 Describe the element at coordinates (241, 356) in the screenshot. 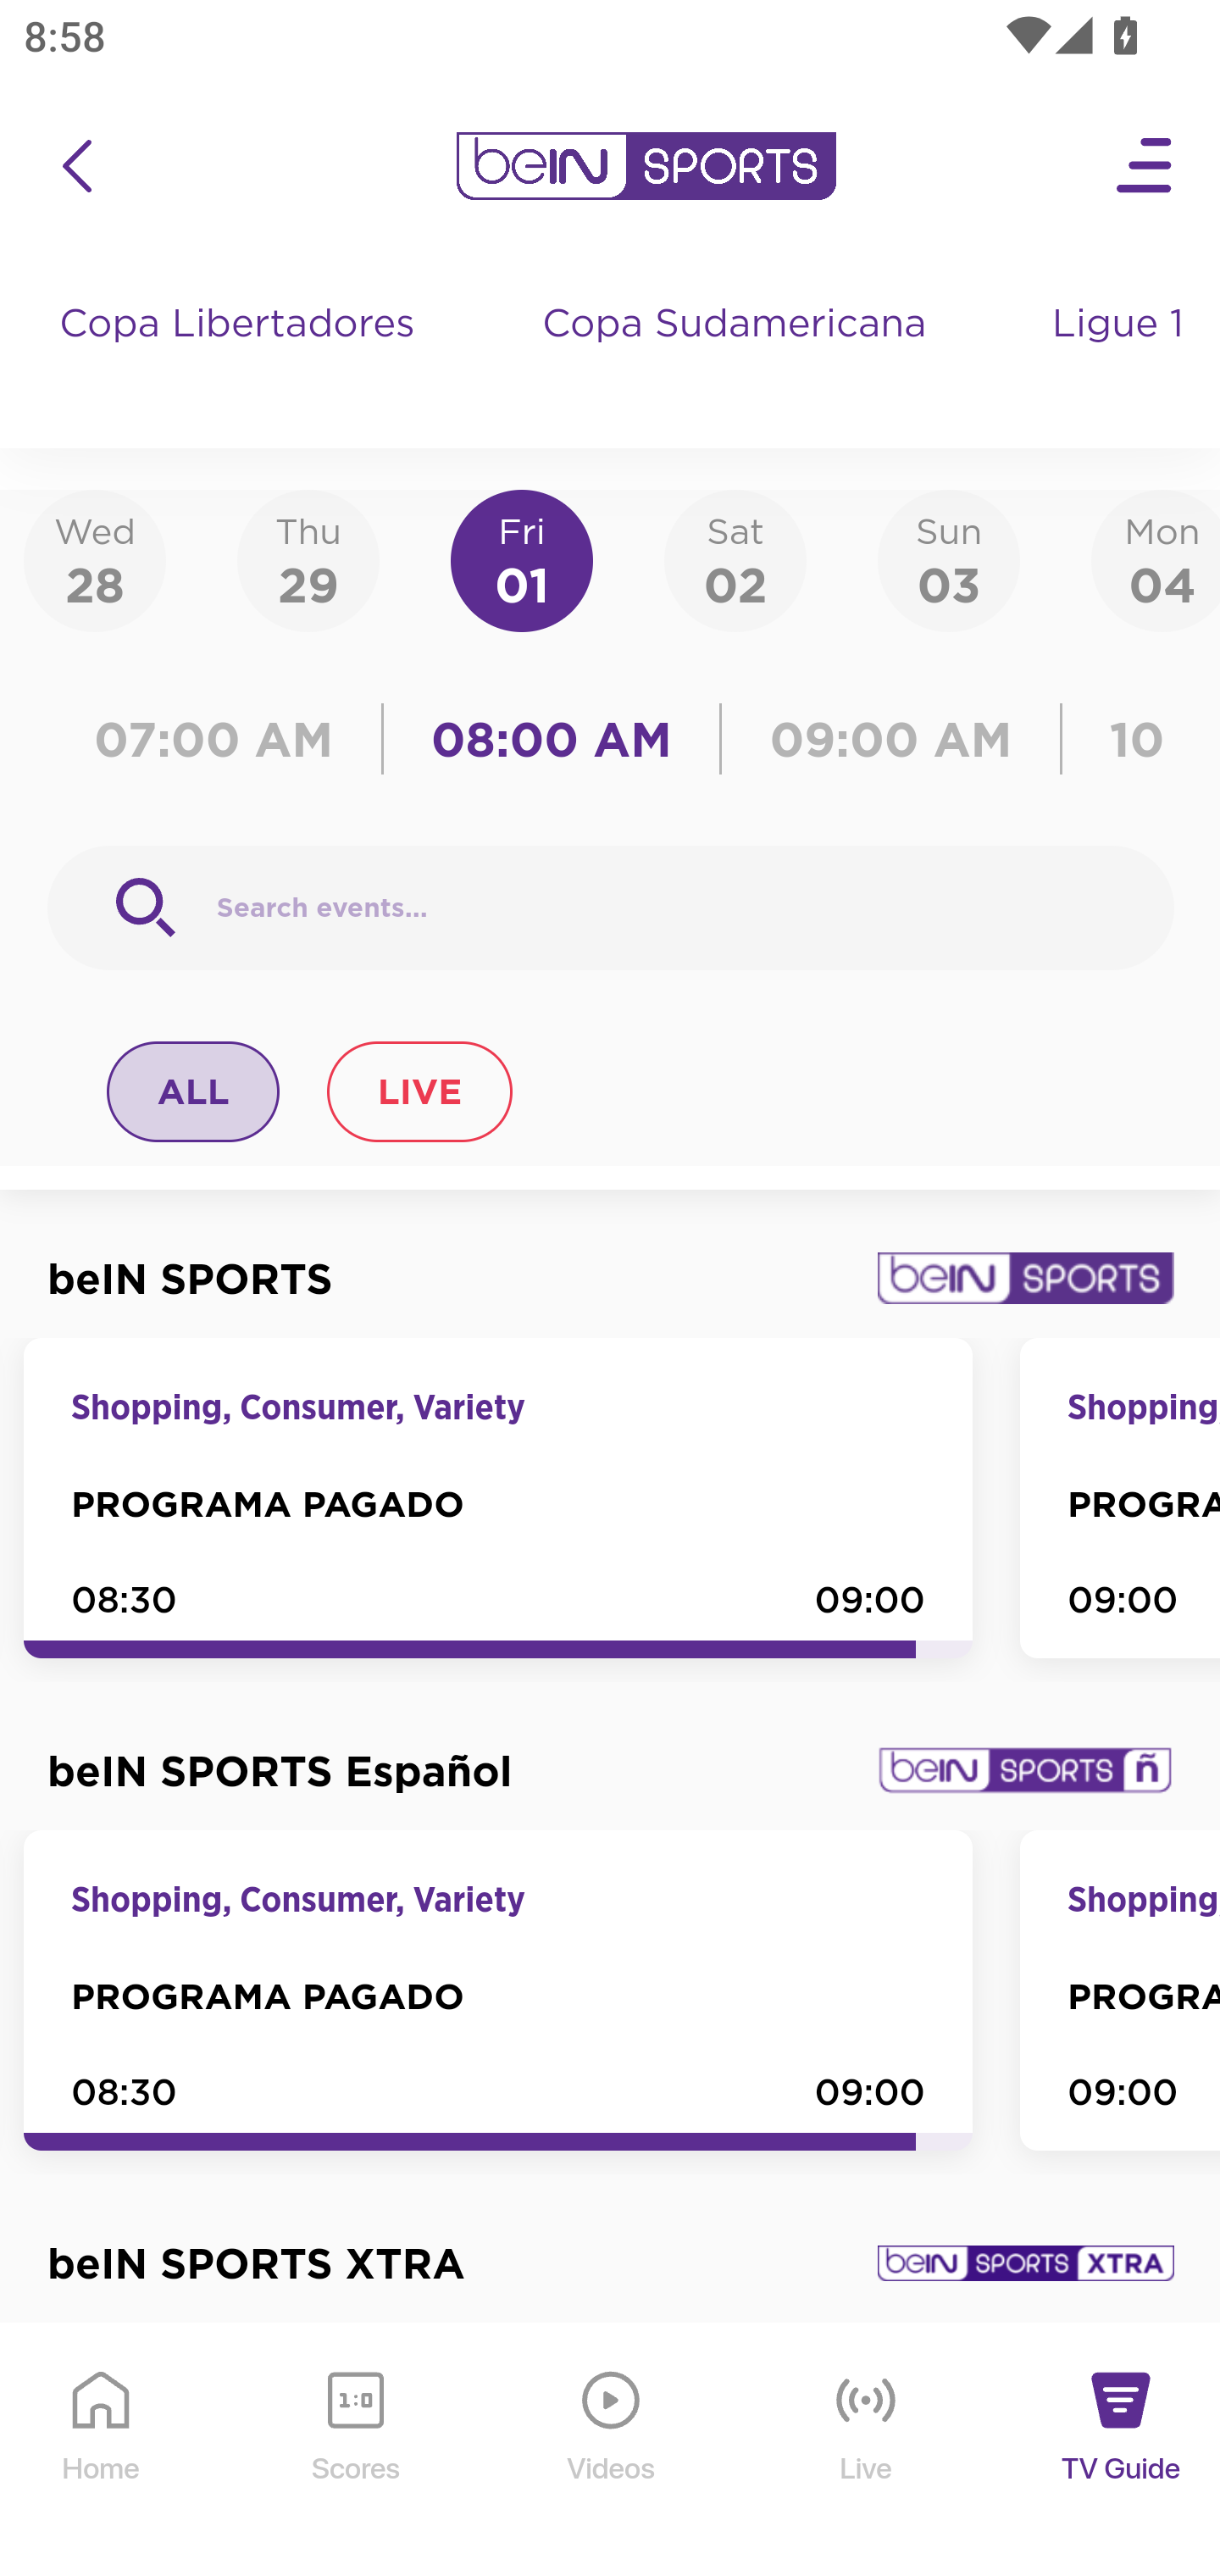

I see `Copa Libertadores` at that location.